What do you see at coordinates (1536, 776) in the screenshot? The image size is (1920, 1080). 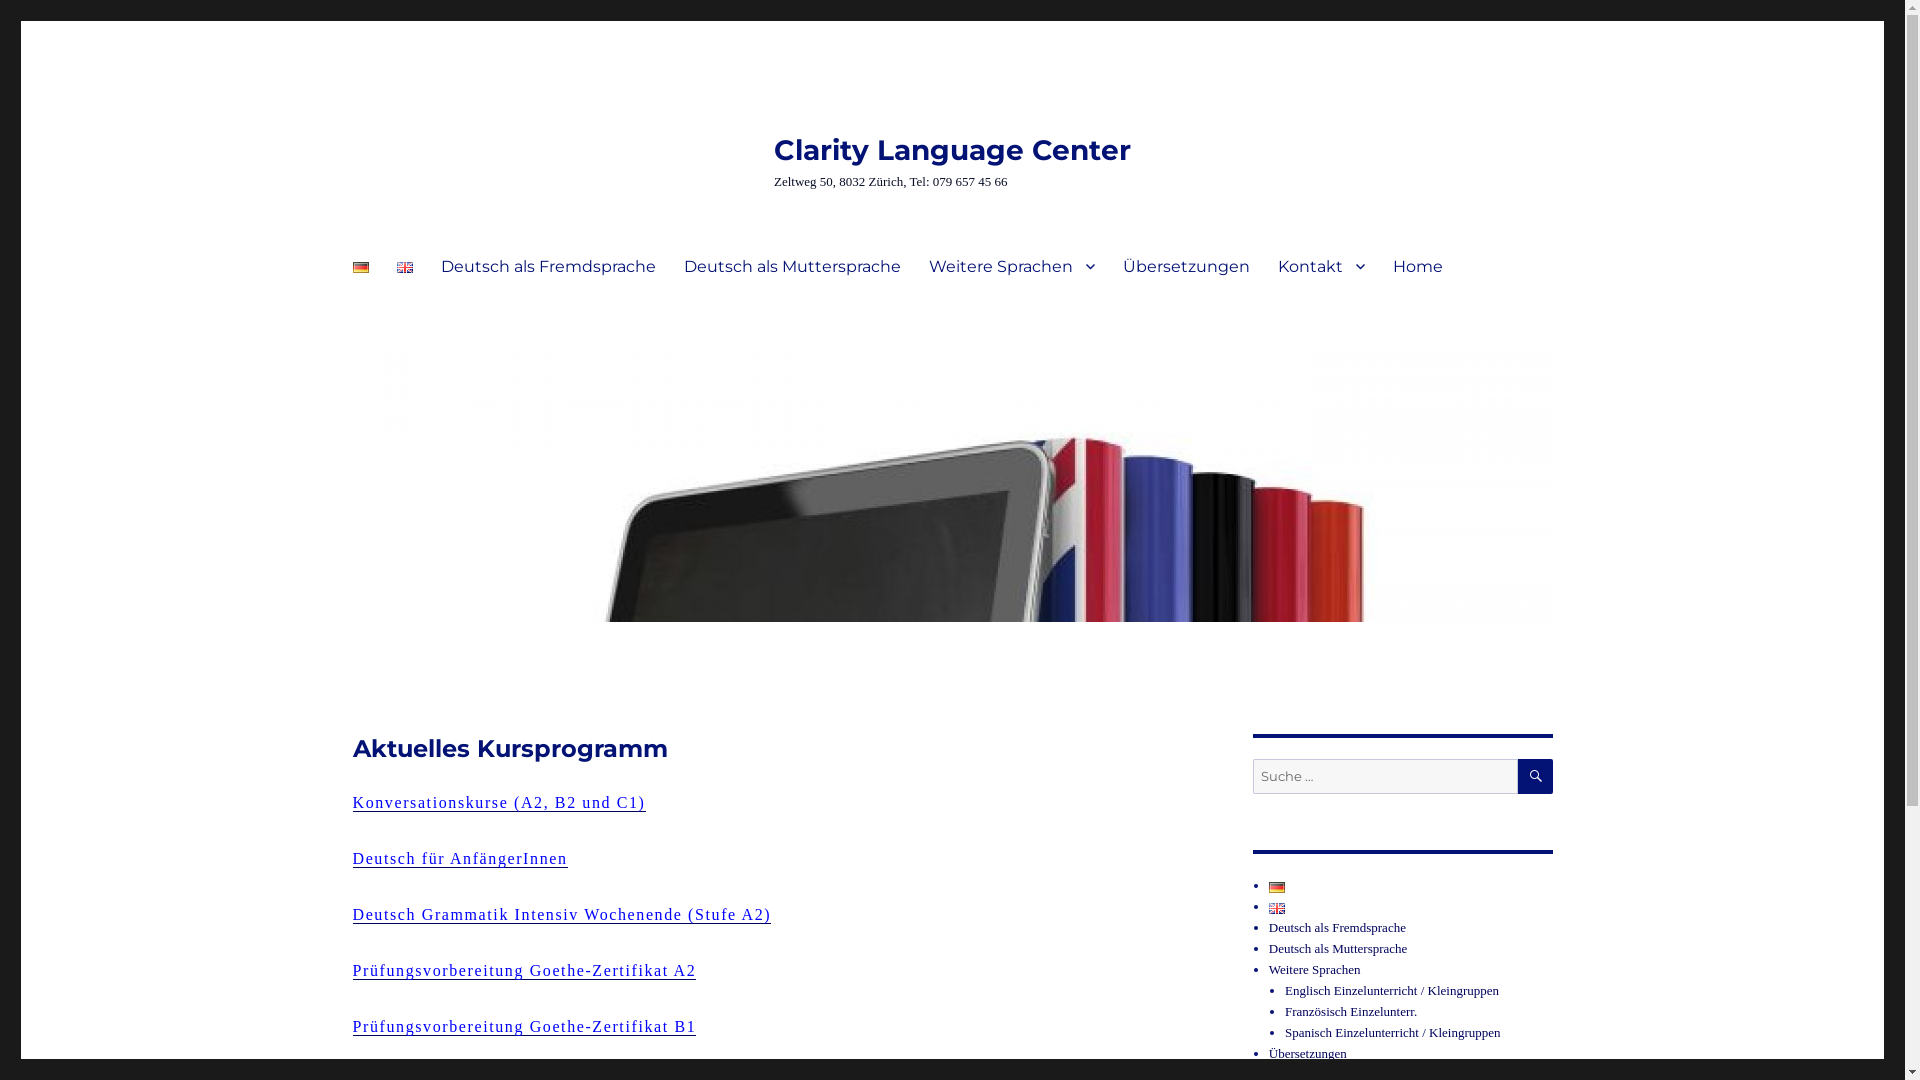 I see `SUCHE` at bounding box center [1536, 776].